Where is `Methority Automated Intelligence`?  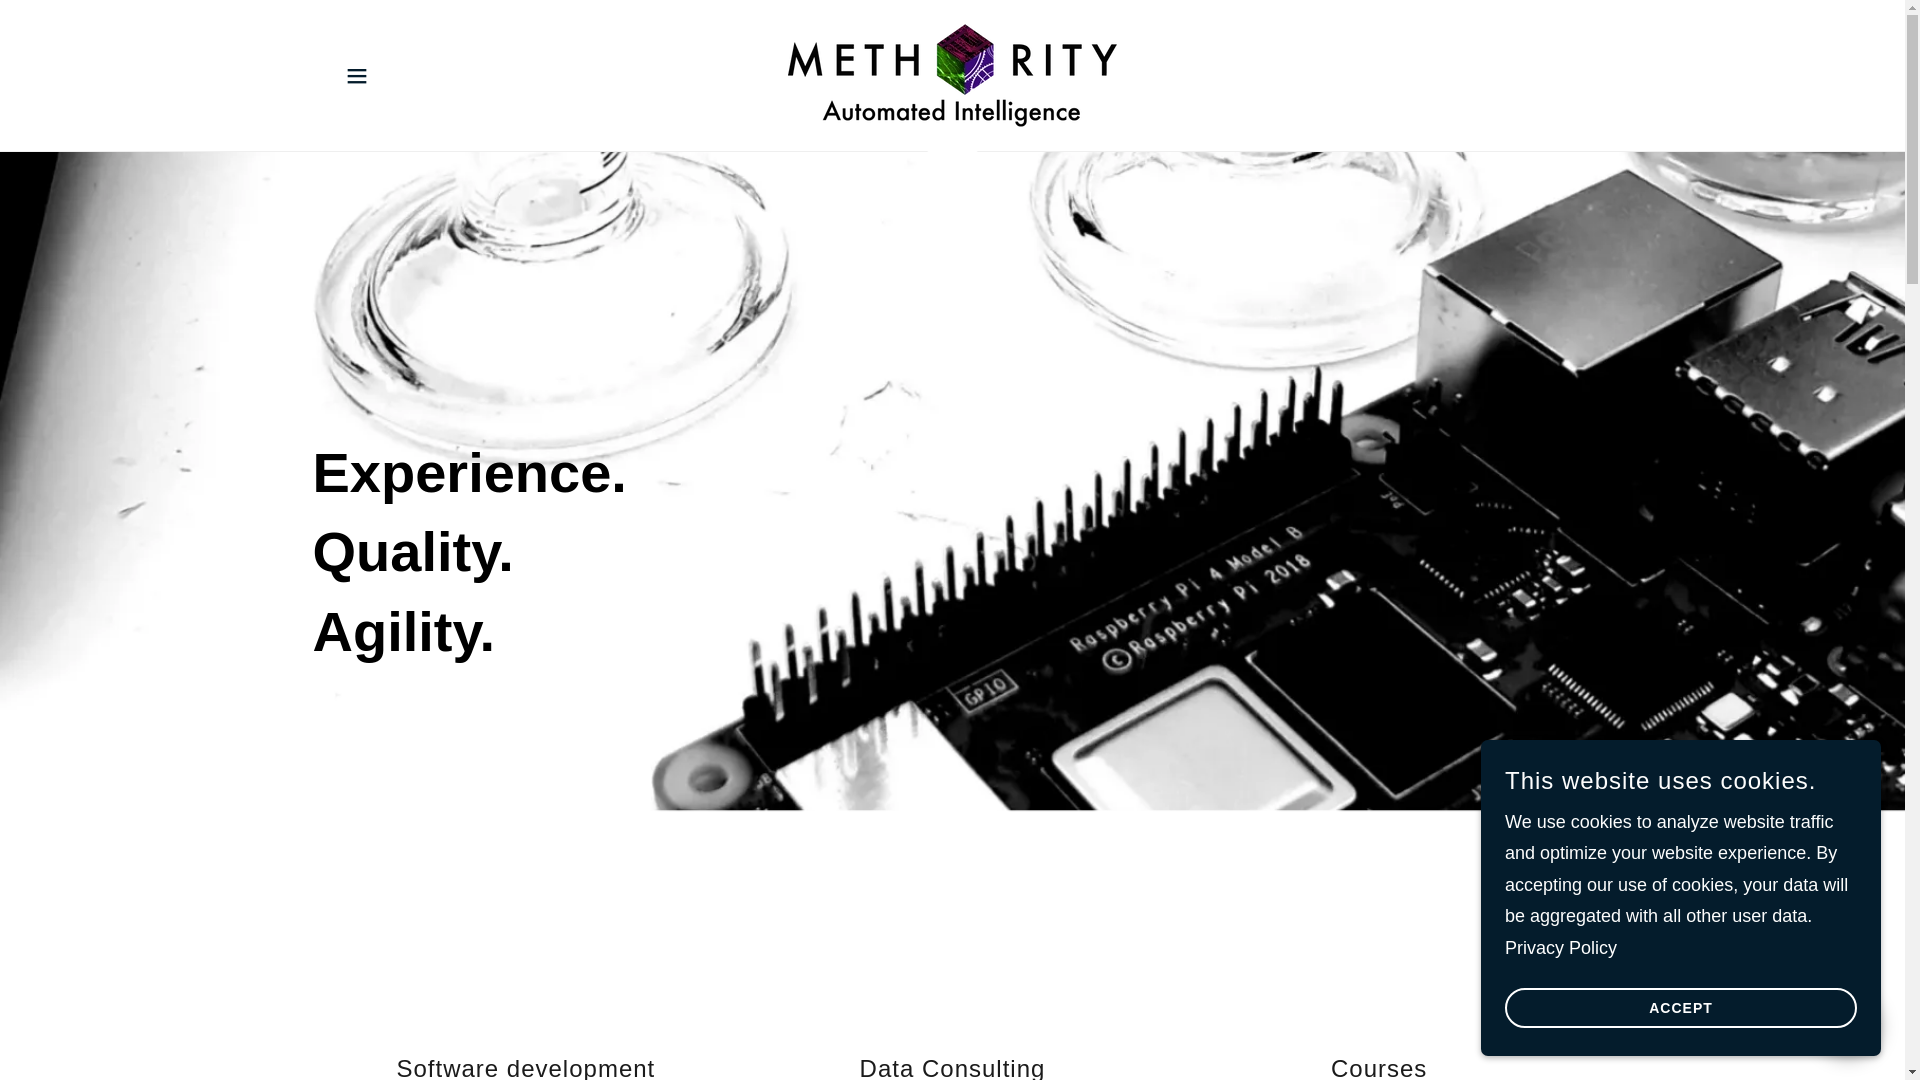 Methority Automated Intelligence is located at coordinates (952, 74).